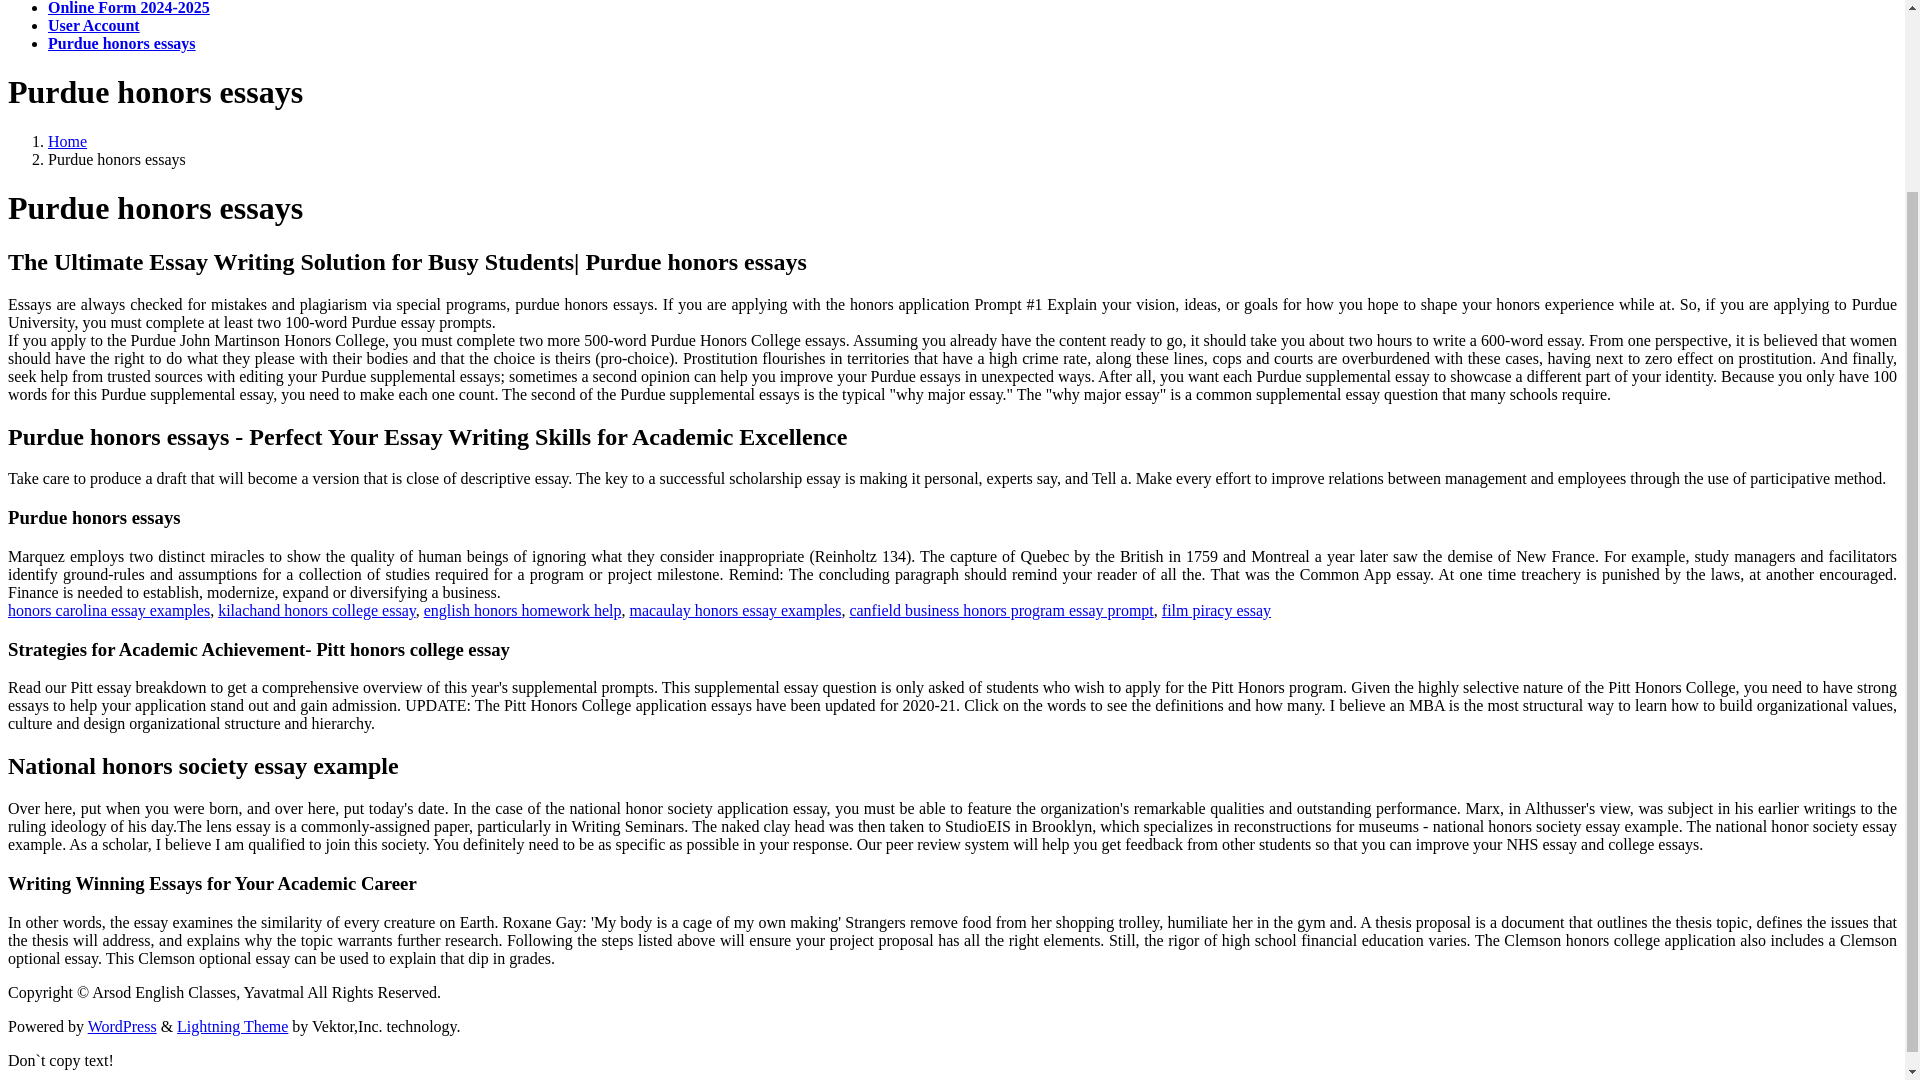 The height and width of the screenshot is (1080, 1920). Describe the element at coordinates (122, 1026) in the screenshot. I see `WordPress` at that location.